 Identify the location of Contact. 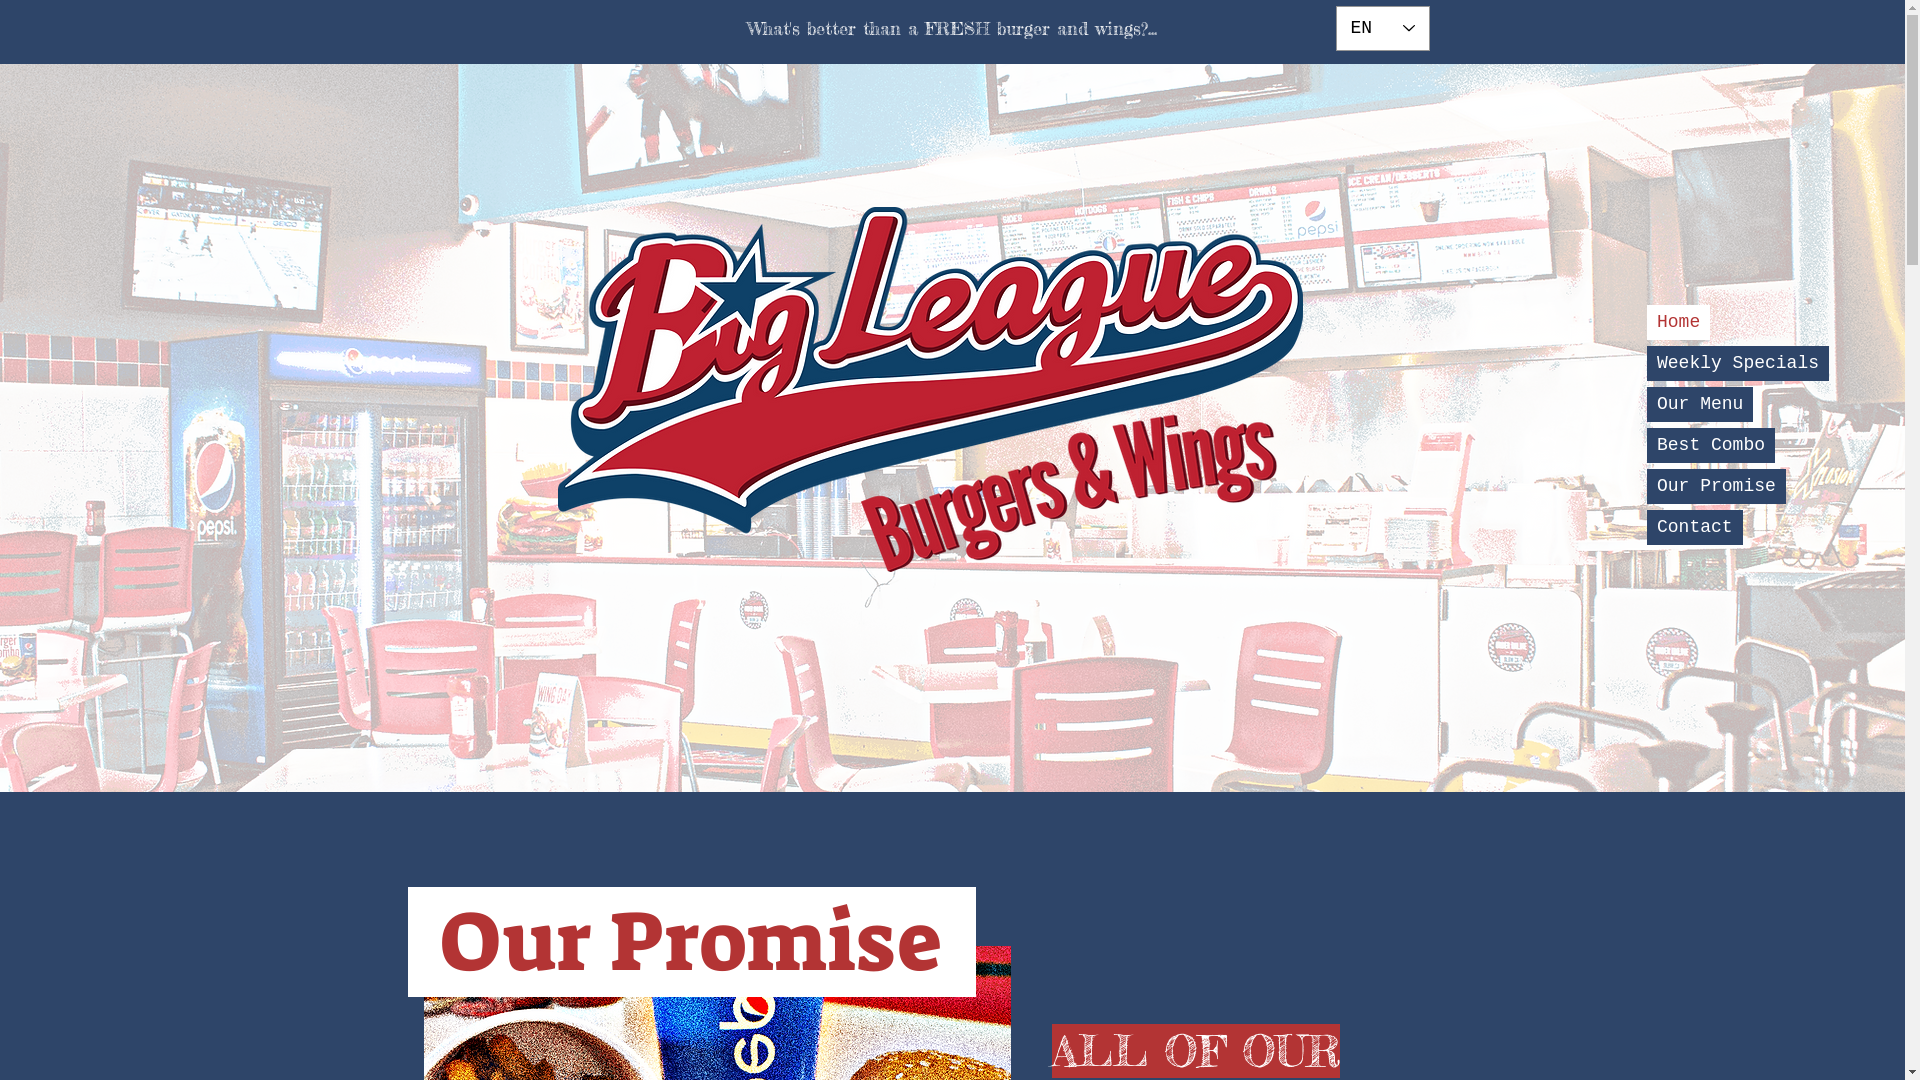
(1695, 528).